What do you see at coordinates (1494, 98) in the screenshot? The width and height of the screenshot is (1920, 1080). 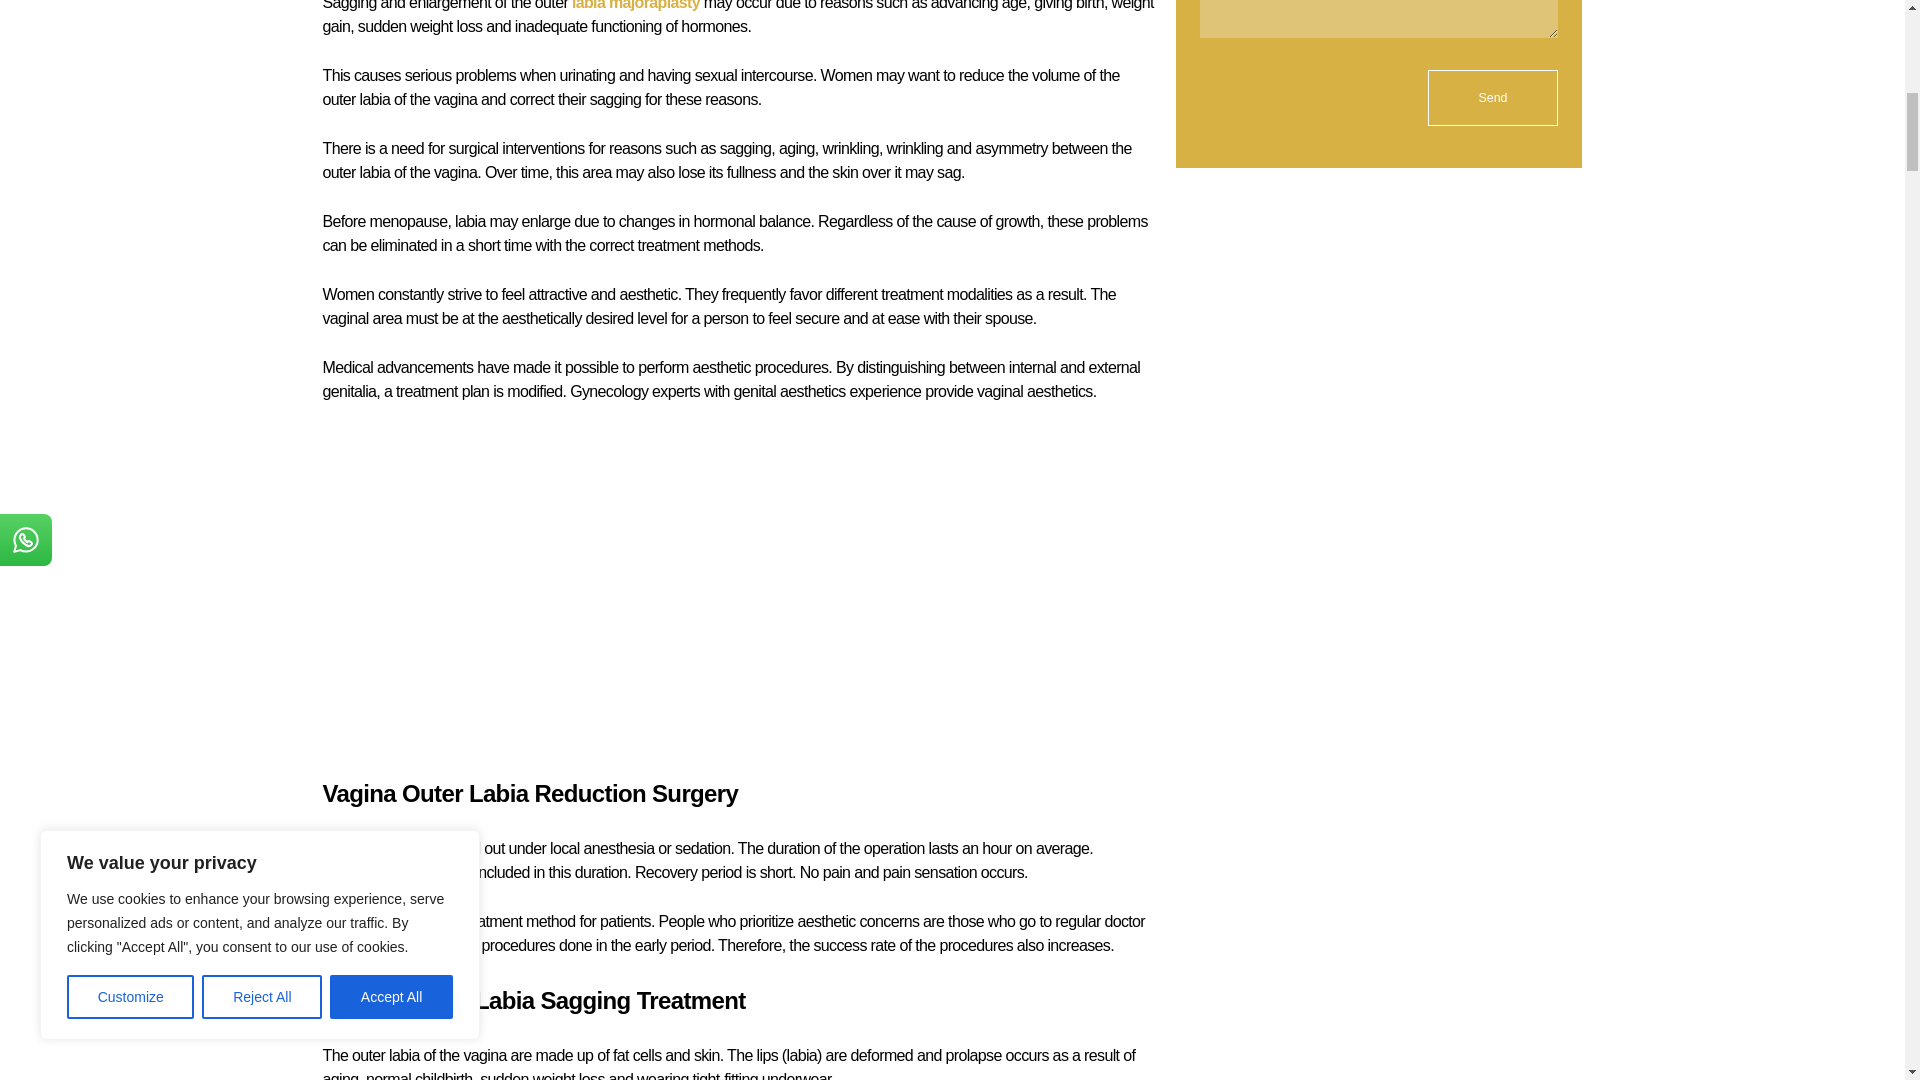 I see `Send` at bounding box center [1494, 98].